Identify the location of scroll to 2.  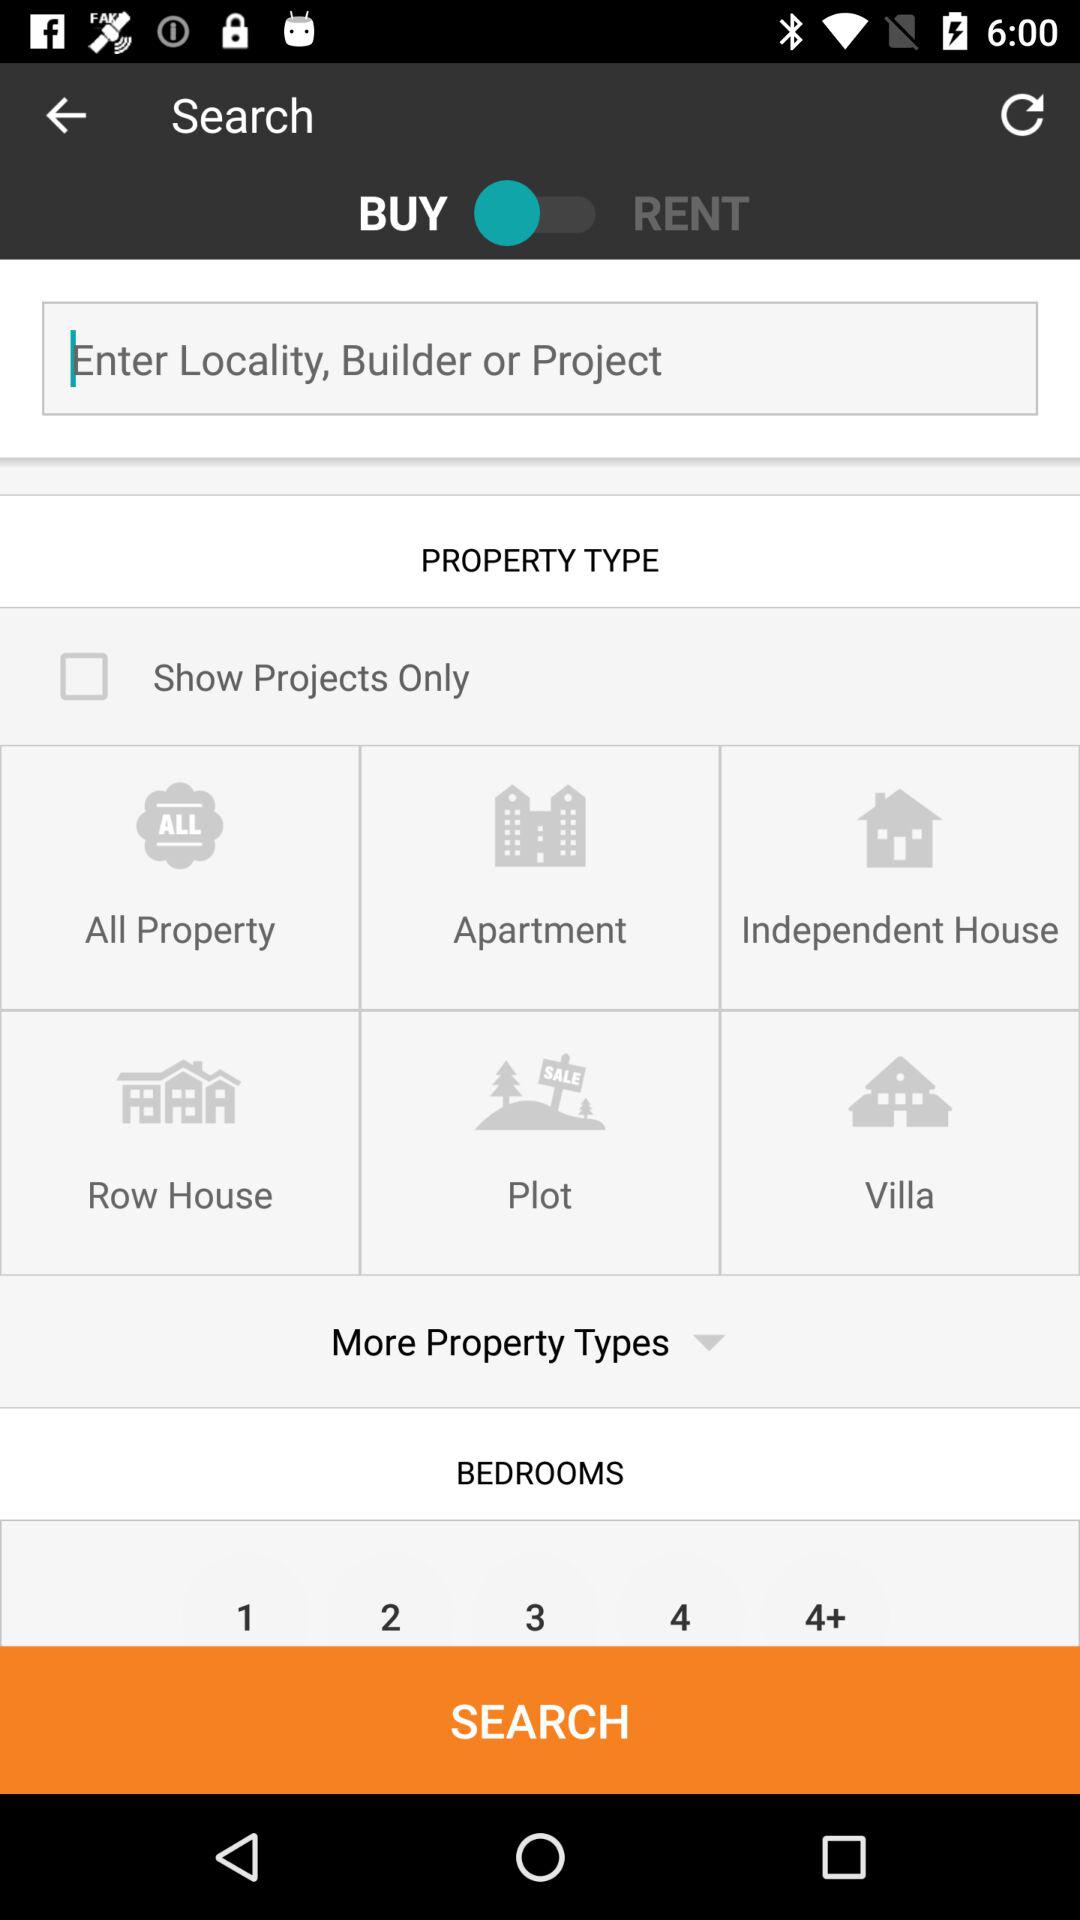
(390, 1598).